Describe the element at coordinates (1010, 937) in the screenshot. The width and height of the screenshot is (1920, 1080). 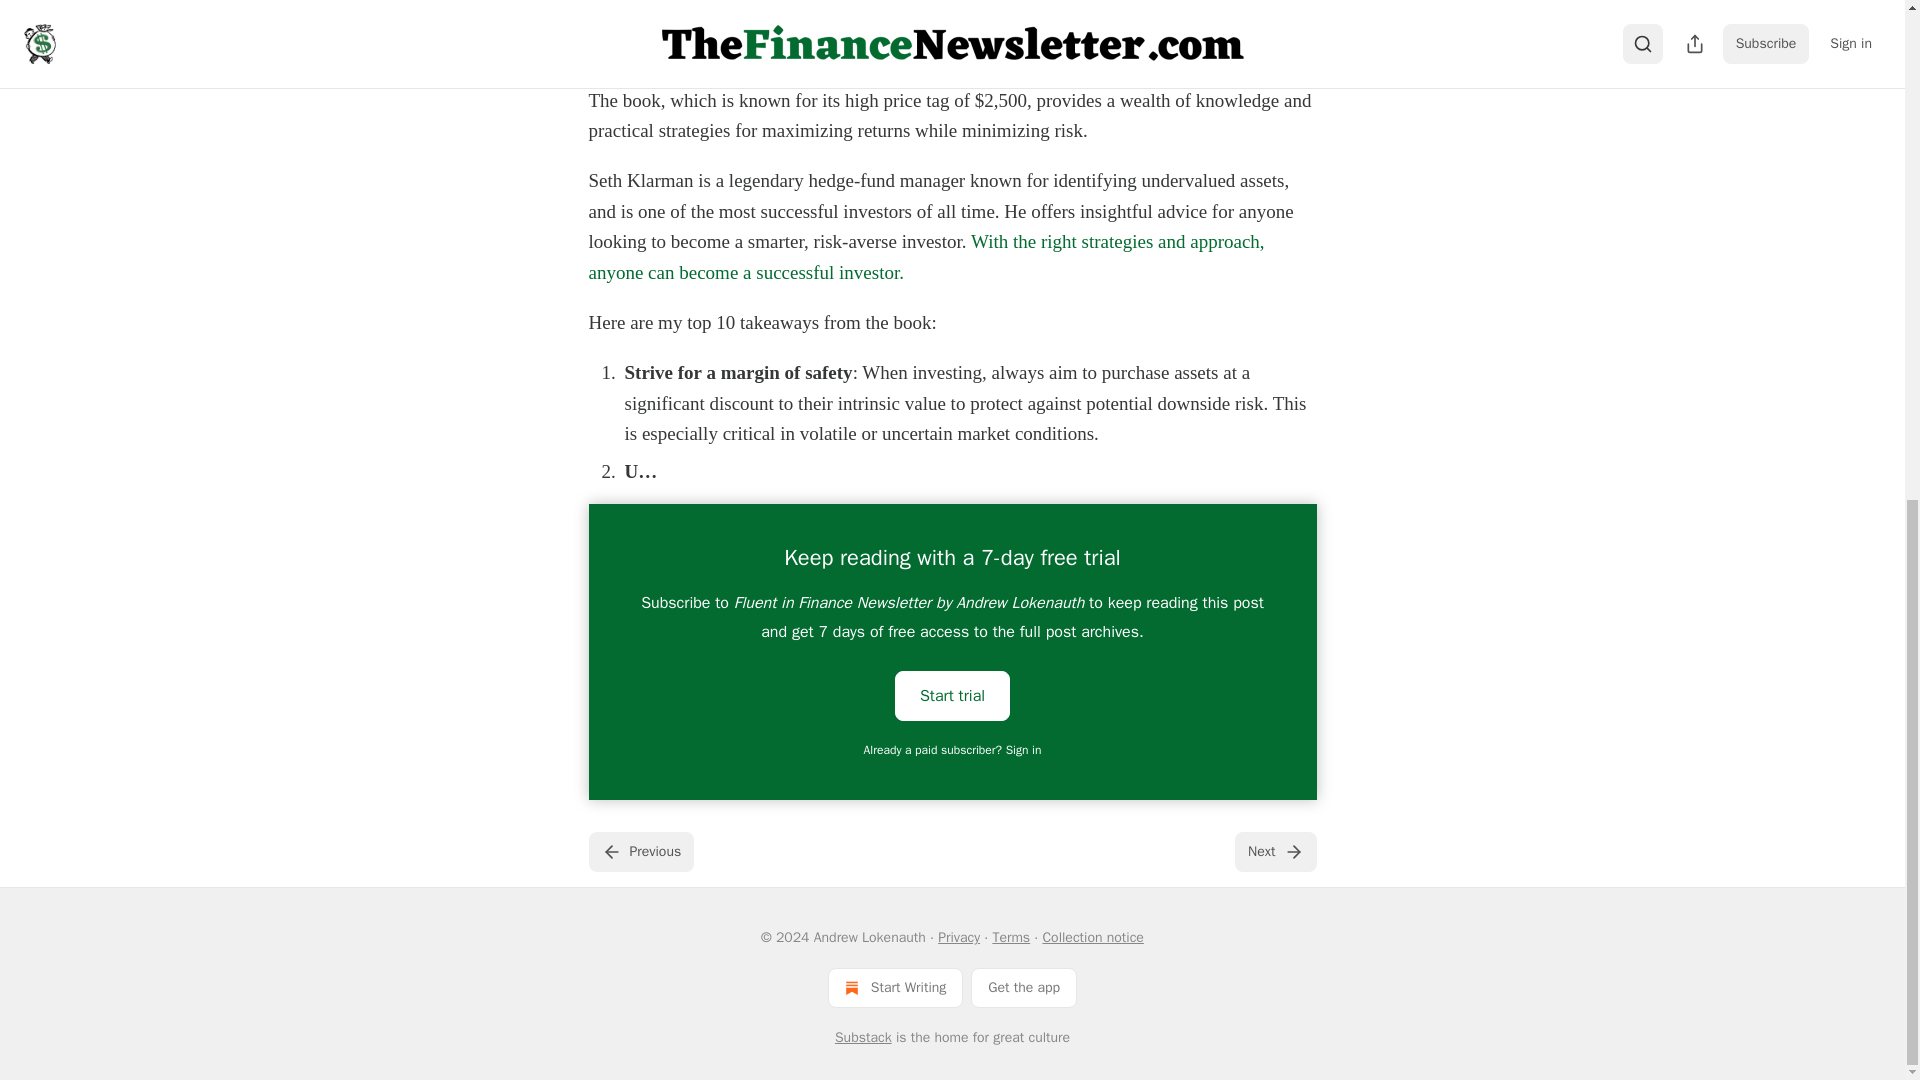
I see `Terms` at that location.